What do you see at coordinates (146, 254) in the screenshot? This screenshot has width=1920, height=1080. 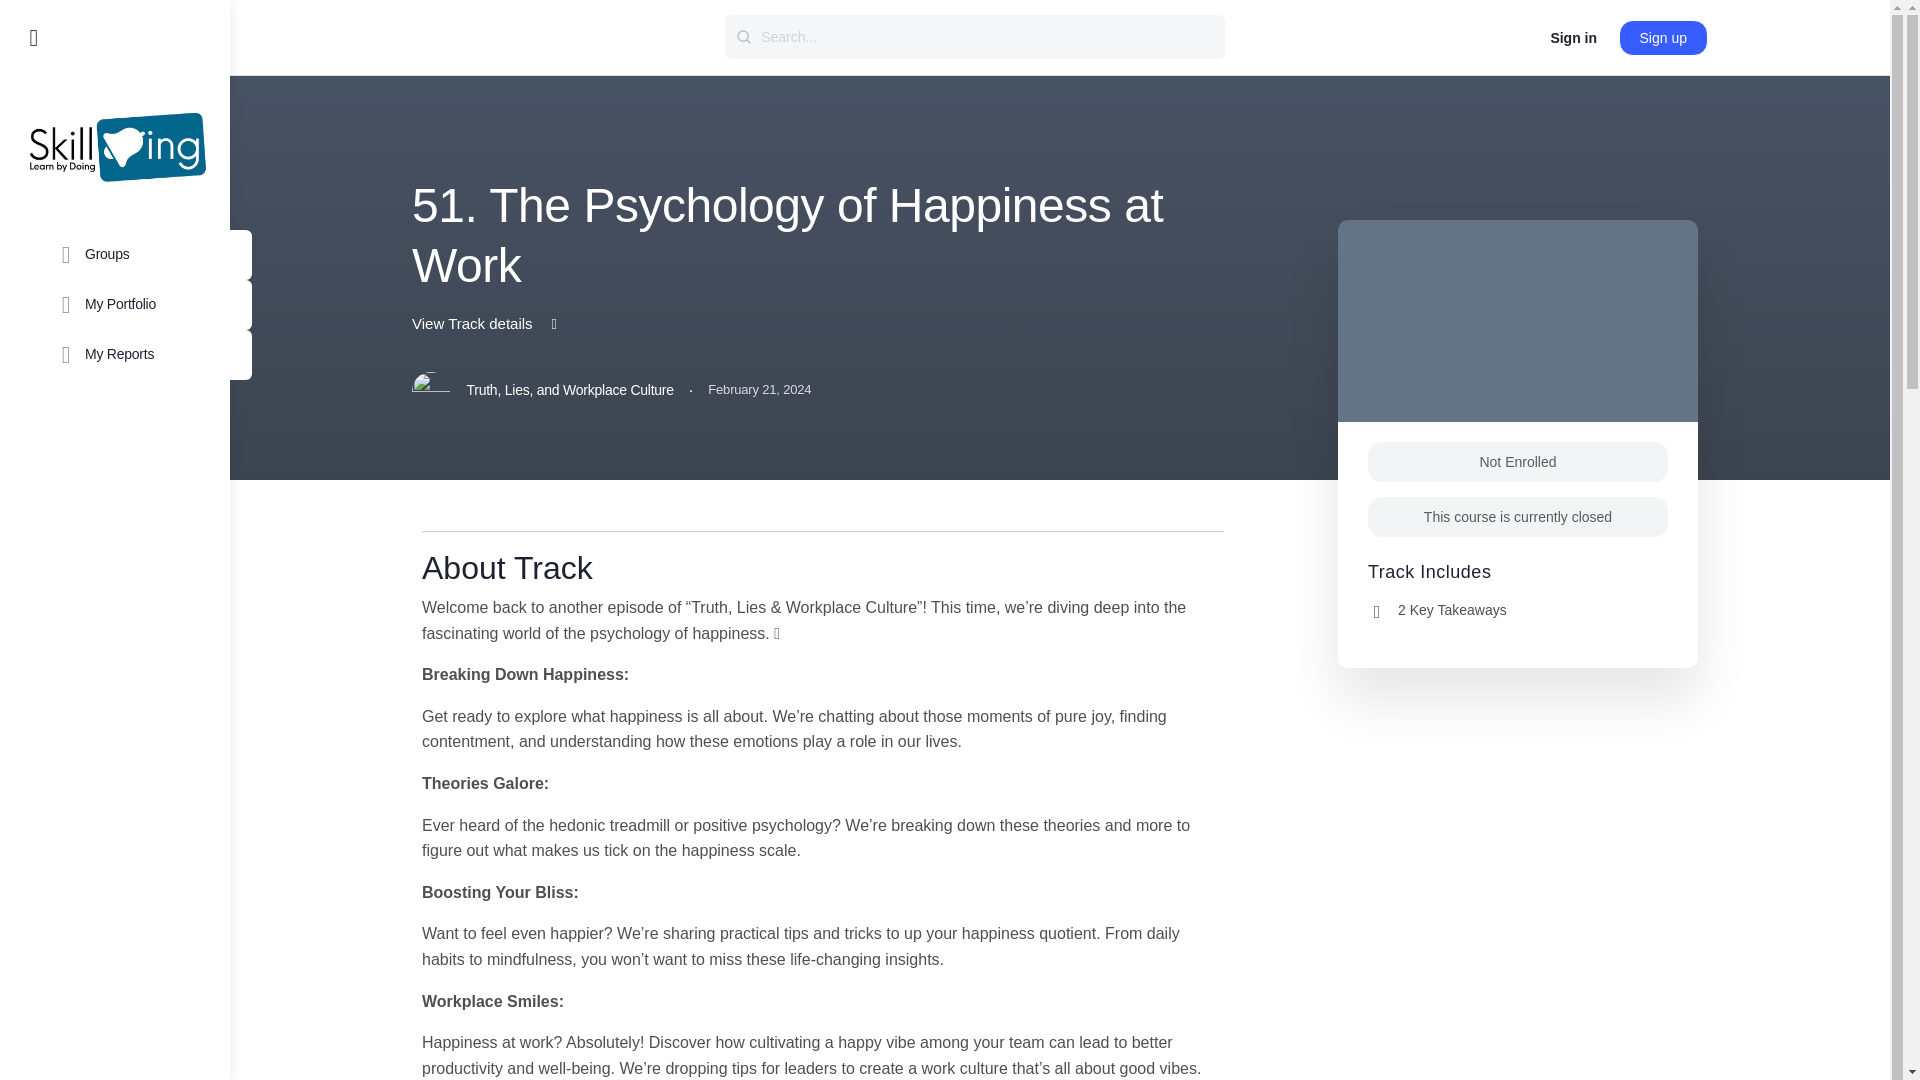 I see `Groups` at bounding box center [146, 254].